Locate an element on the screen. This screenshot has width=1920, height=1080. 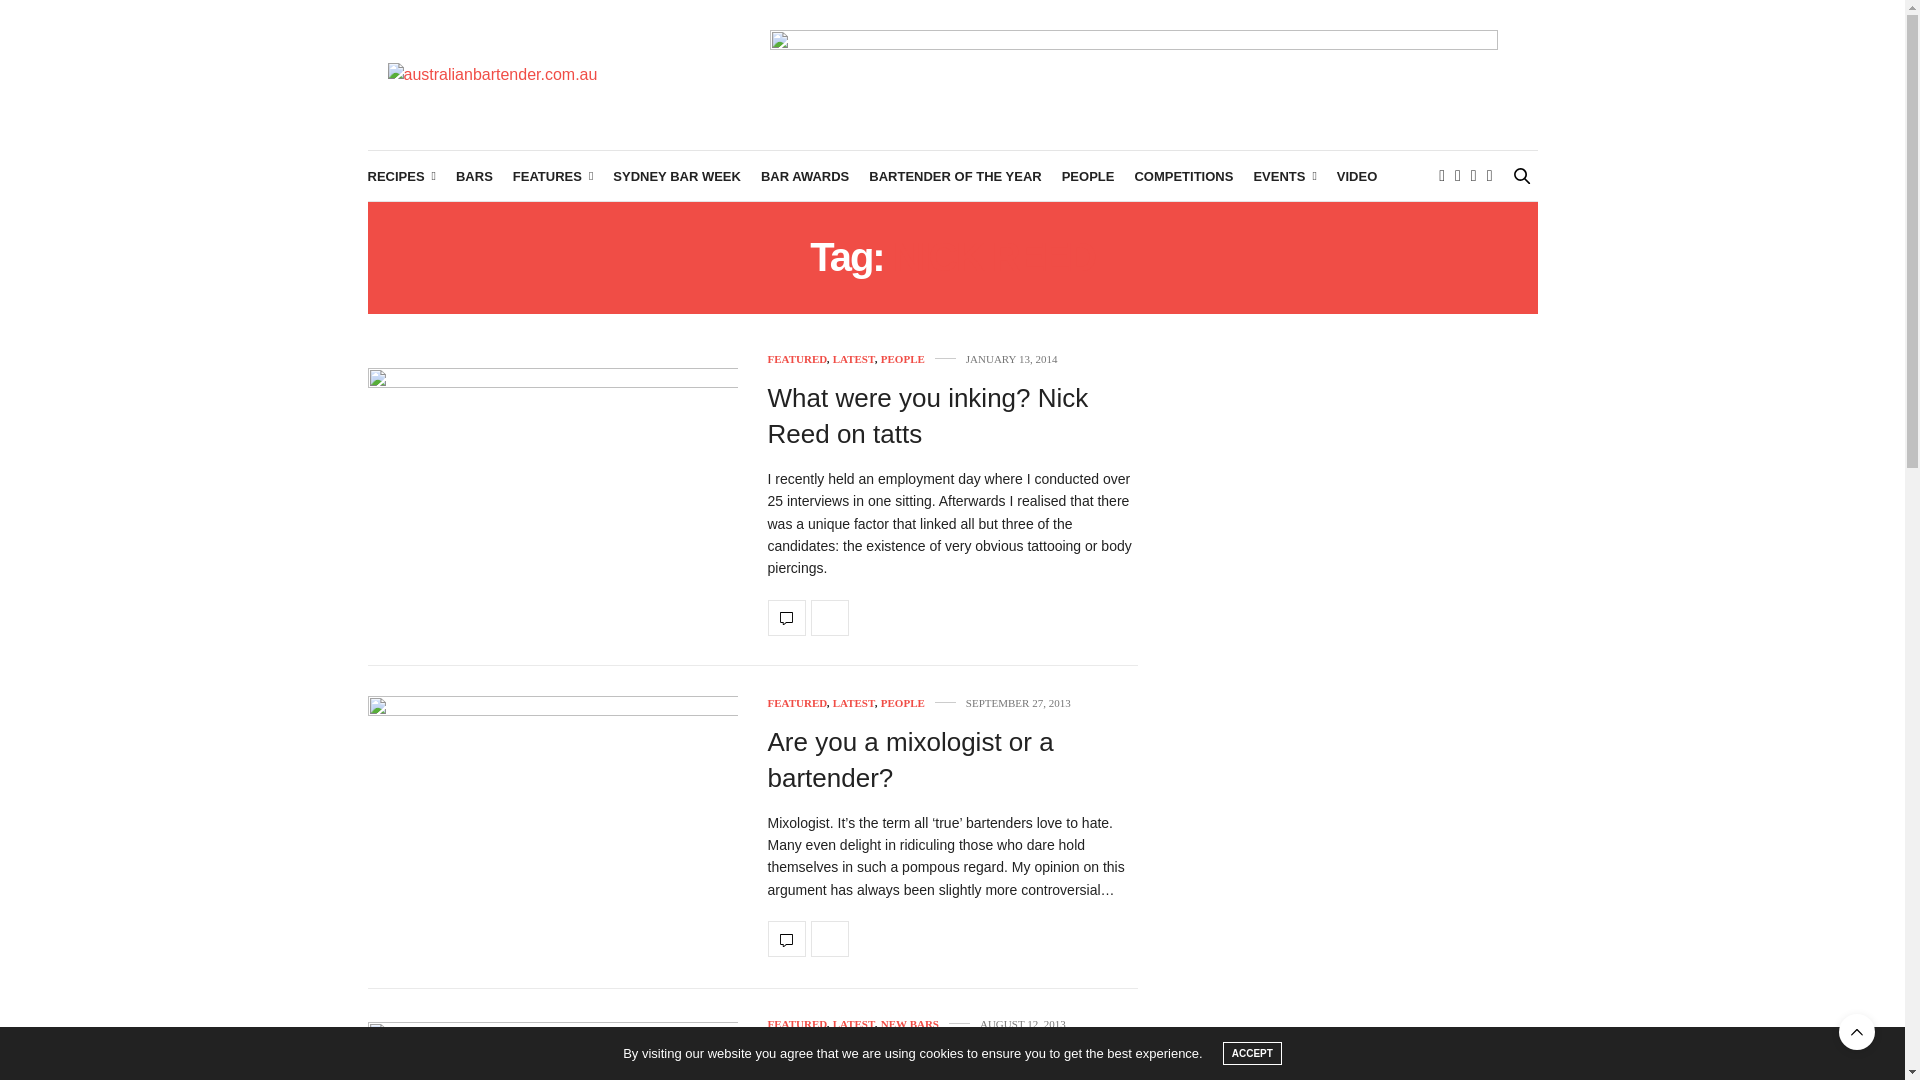
FEATURES is located at coordinates (552, 176).